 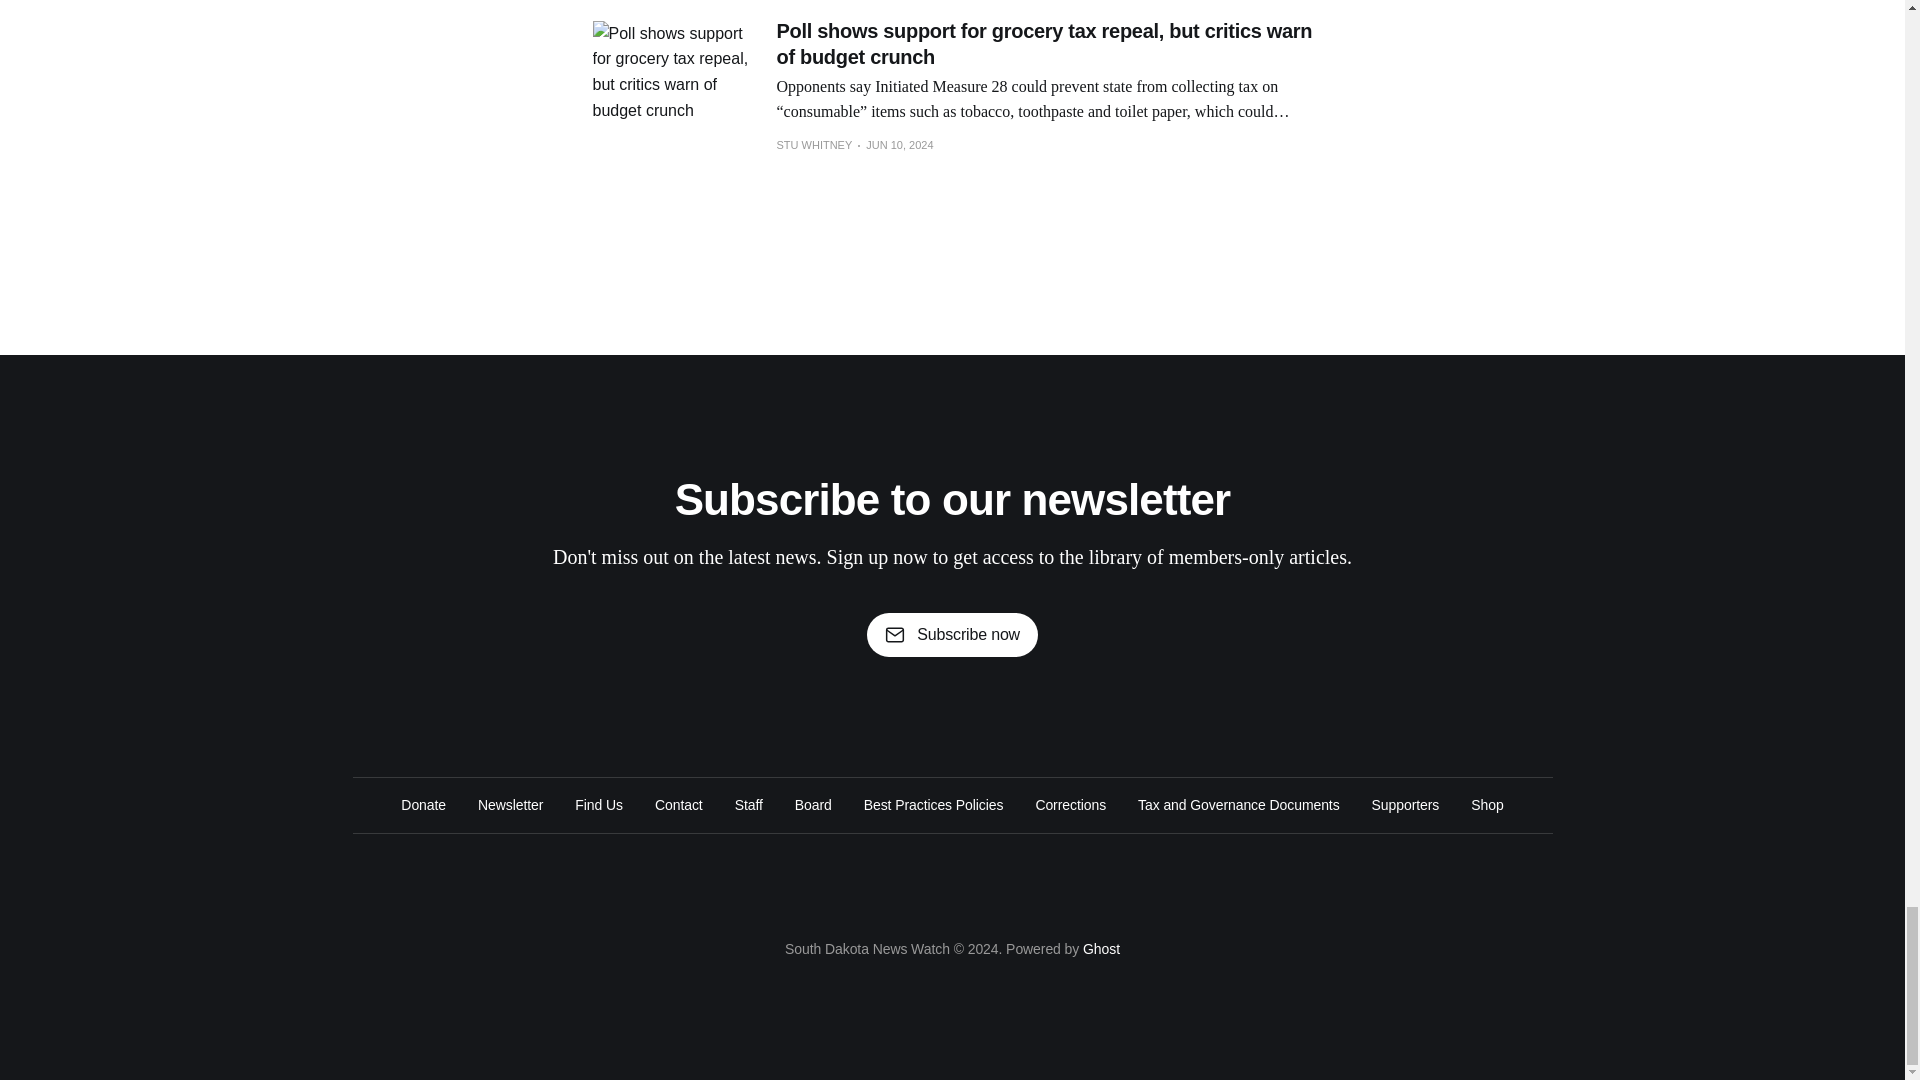 I want to click on Newsletter, so click(x=510, y=804).